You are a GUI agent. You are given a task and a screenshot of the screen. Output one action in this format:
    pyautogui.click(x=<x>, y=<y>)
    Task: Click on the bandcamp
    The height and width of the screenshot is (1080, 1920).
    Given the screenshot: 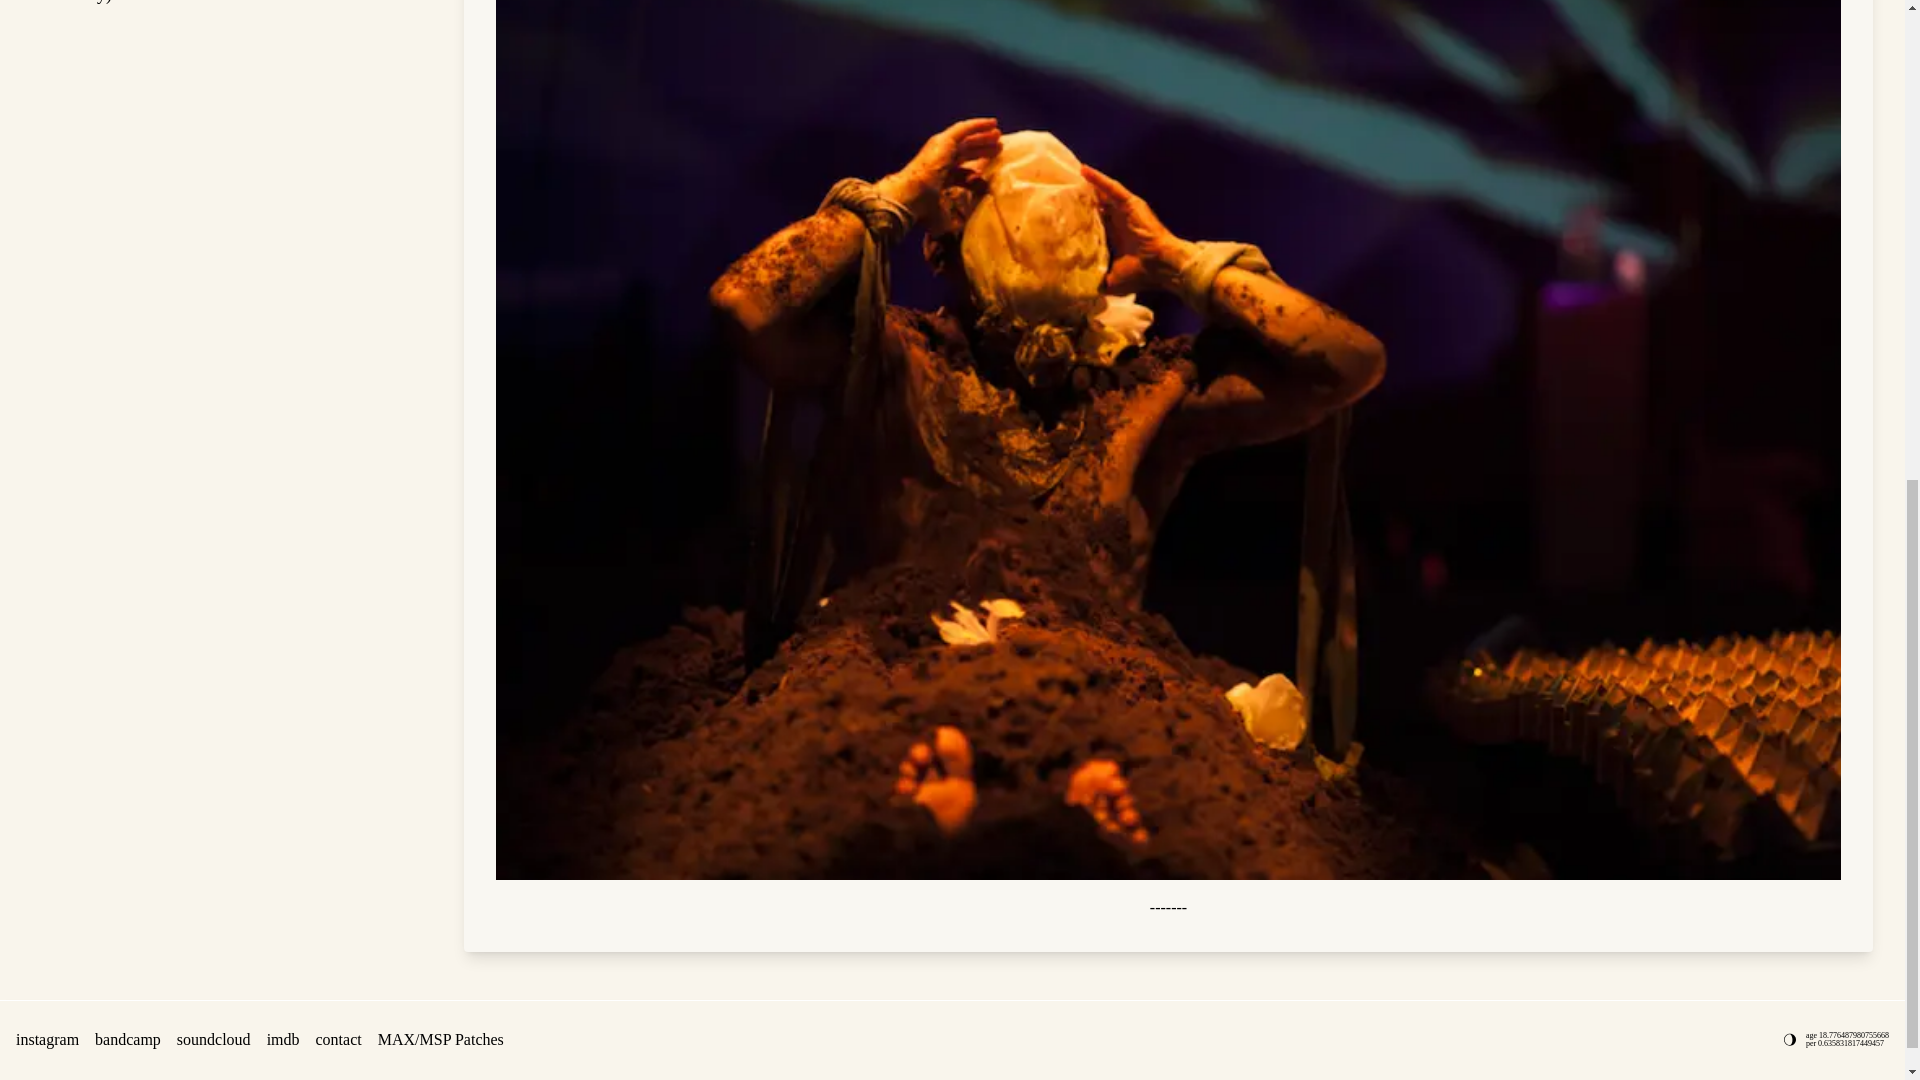 What is the action you would take?
    pyautogui.click(x=128, y=156)
    